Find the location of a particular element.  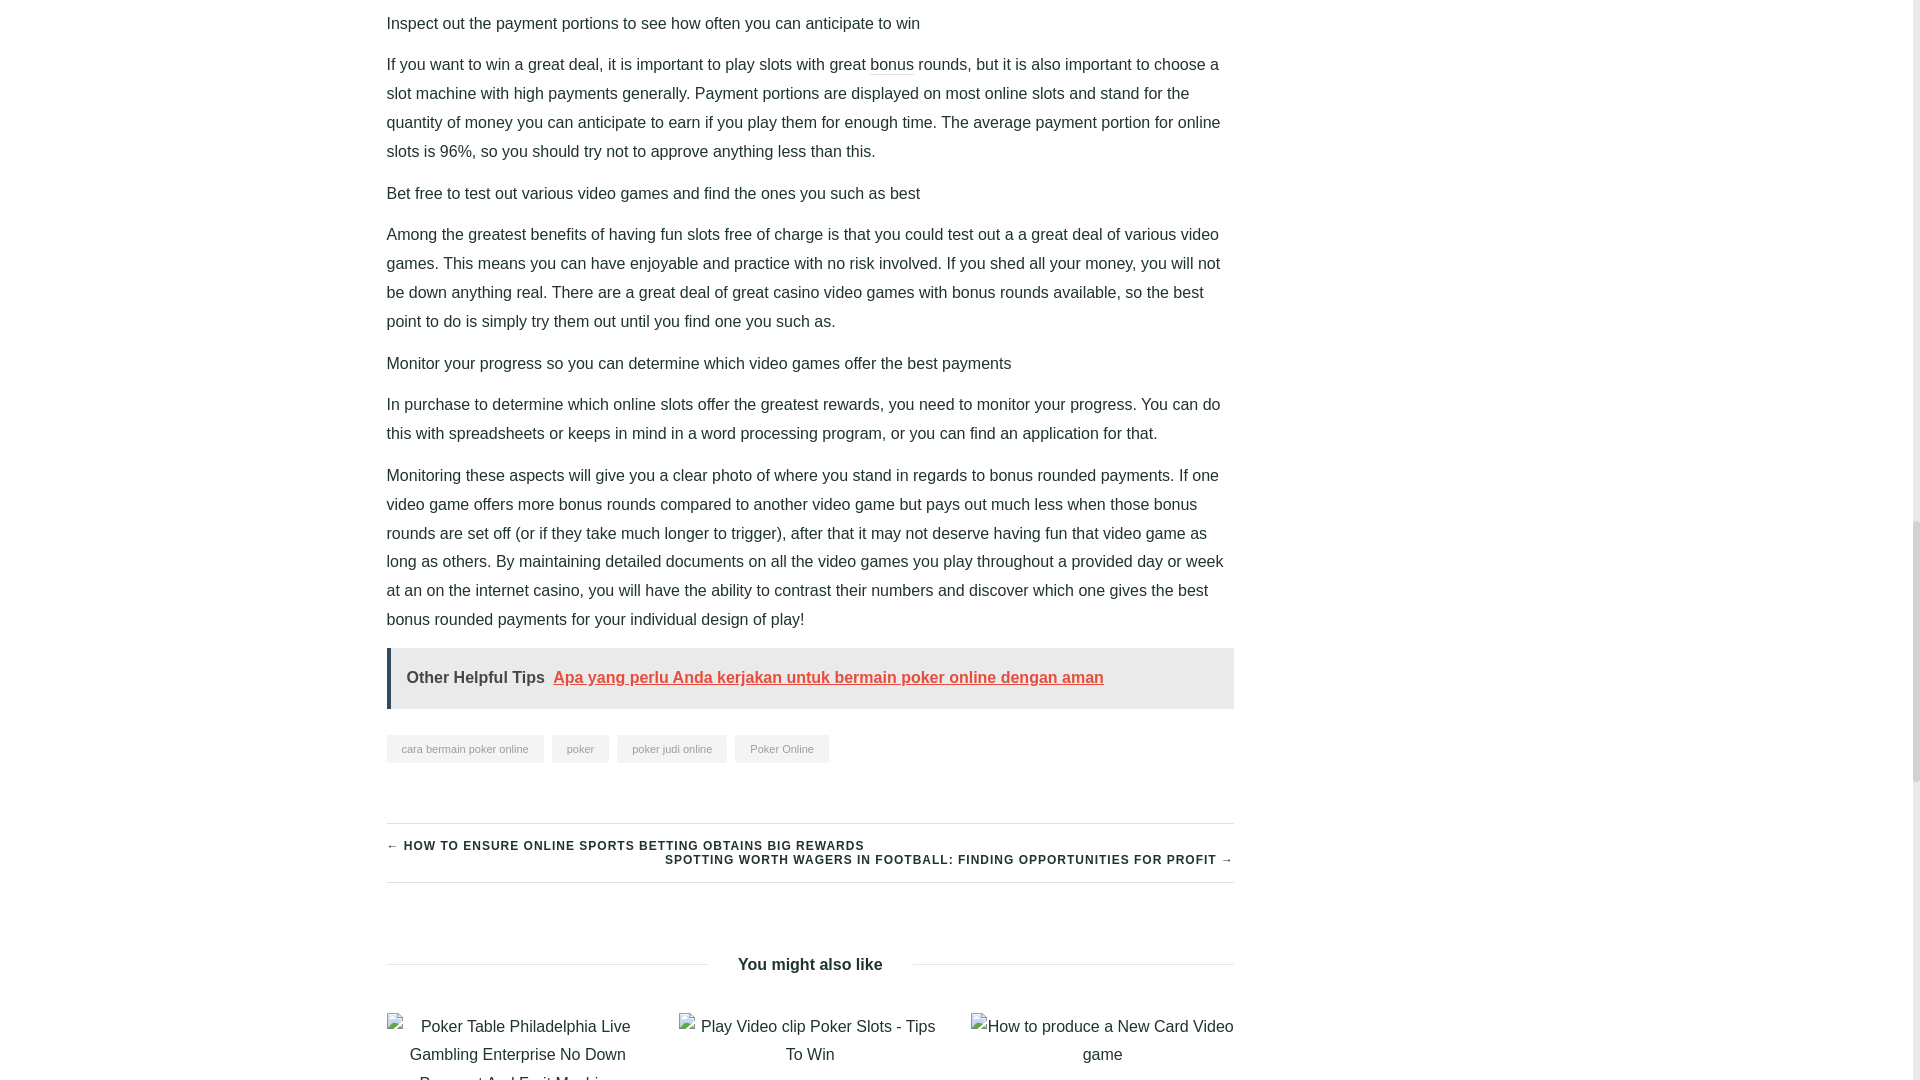

cara bermain poker online is located at coordinates (464, 748).